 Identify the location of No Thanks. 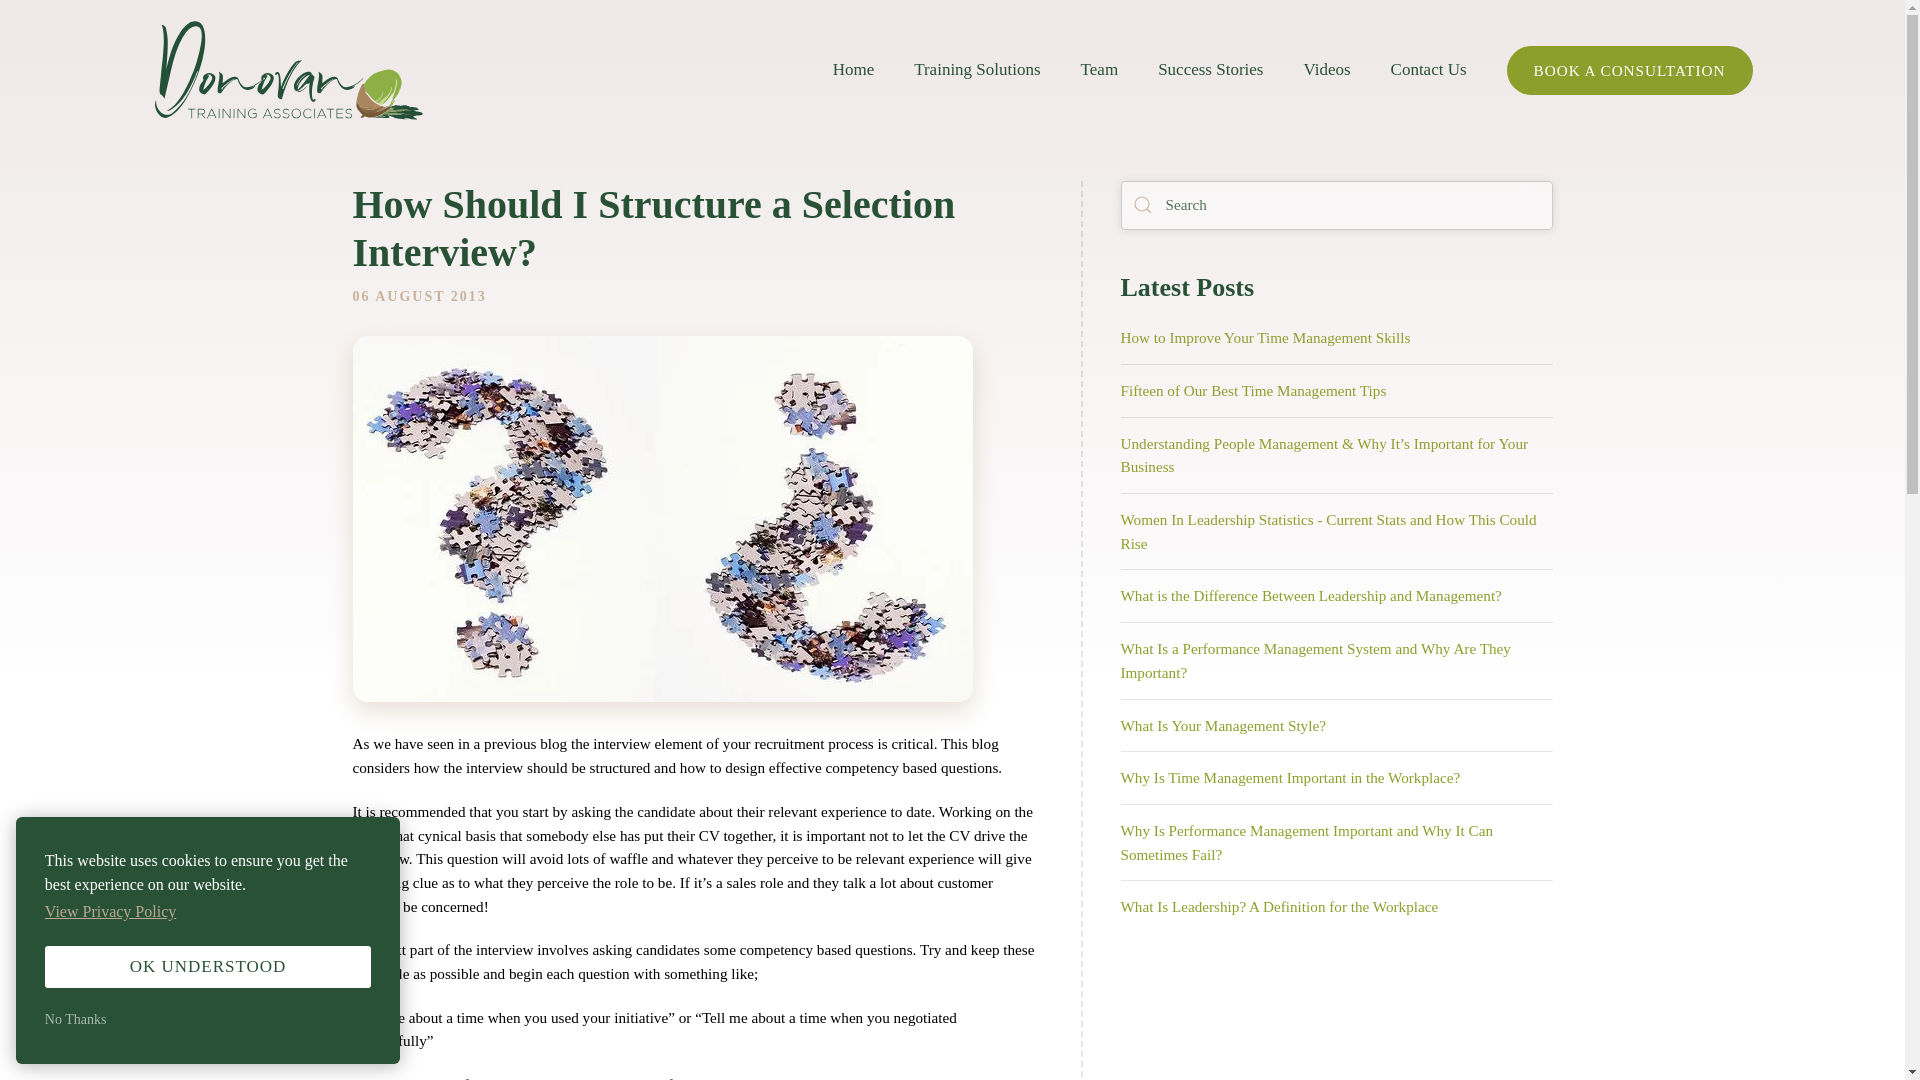
(207, 1020).